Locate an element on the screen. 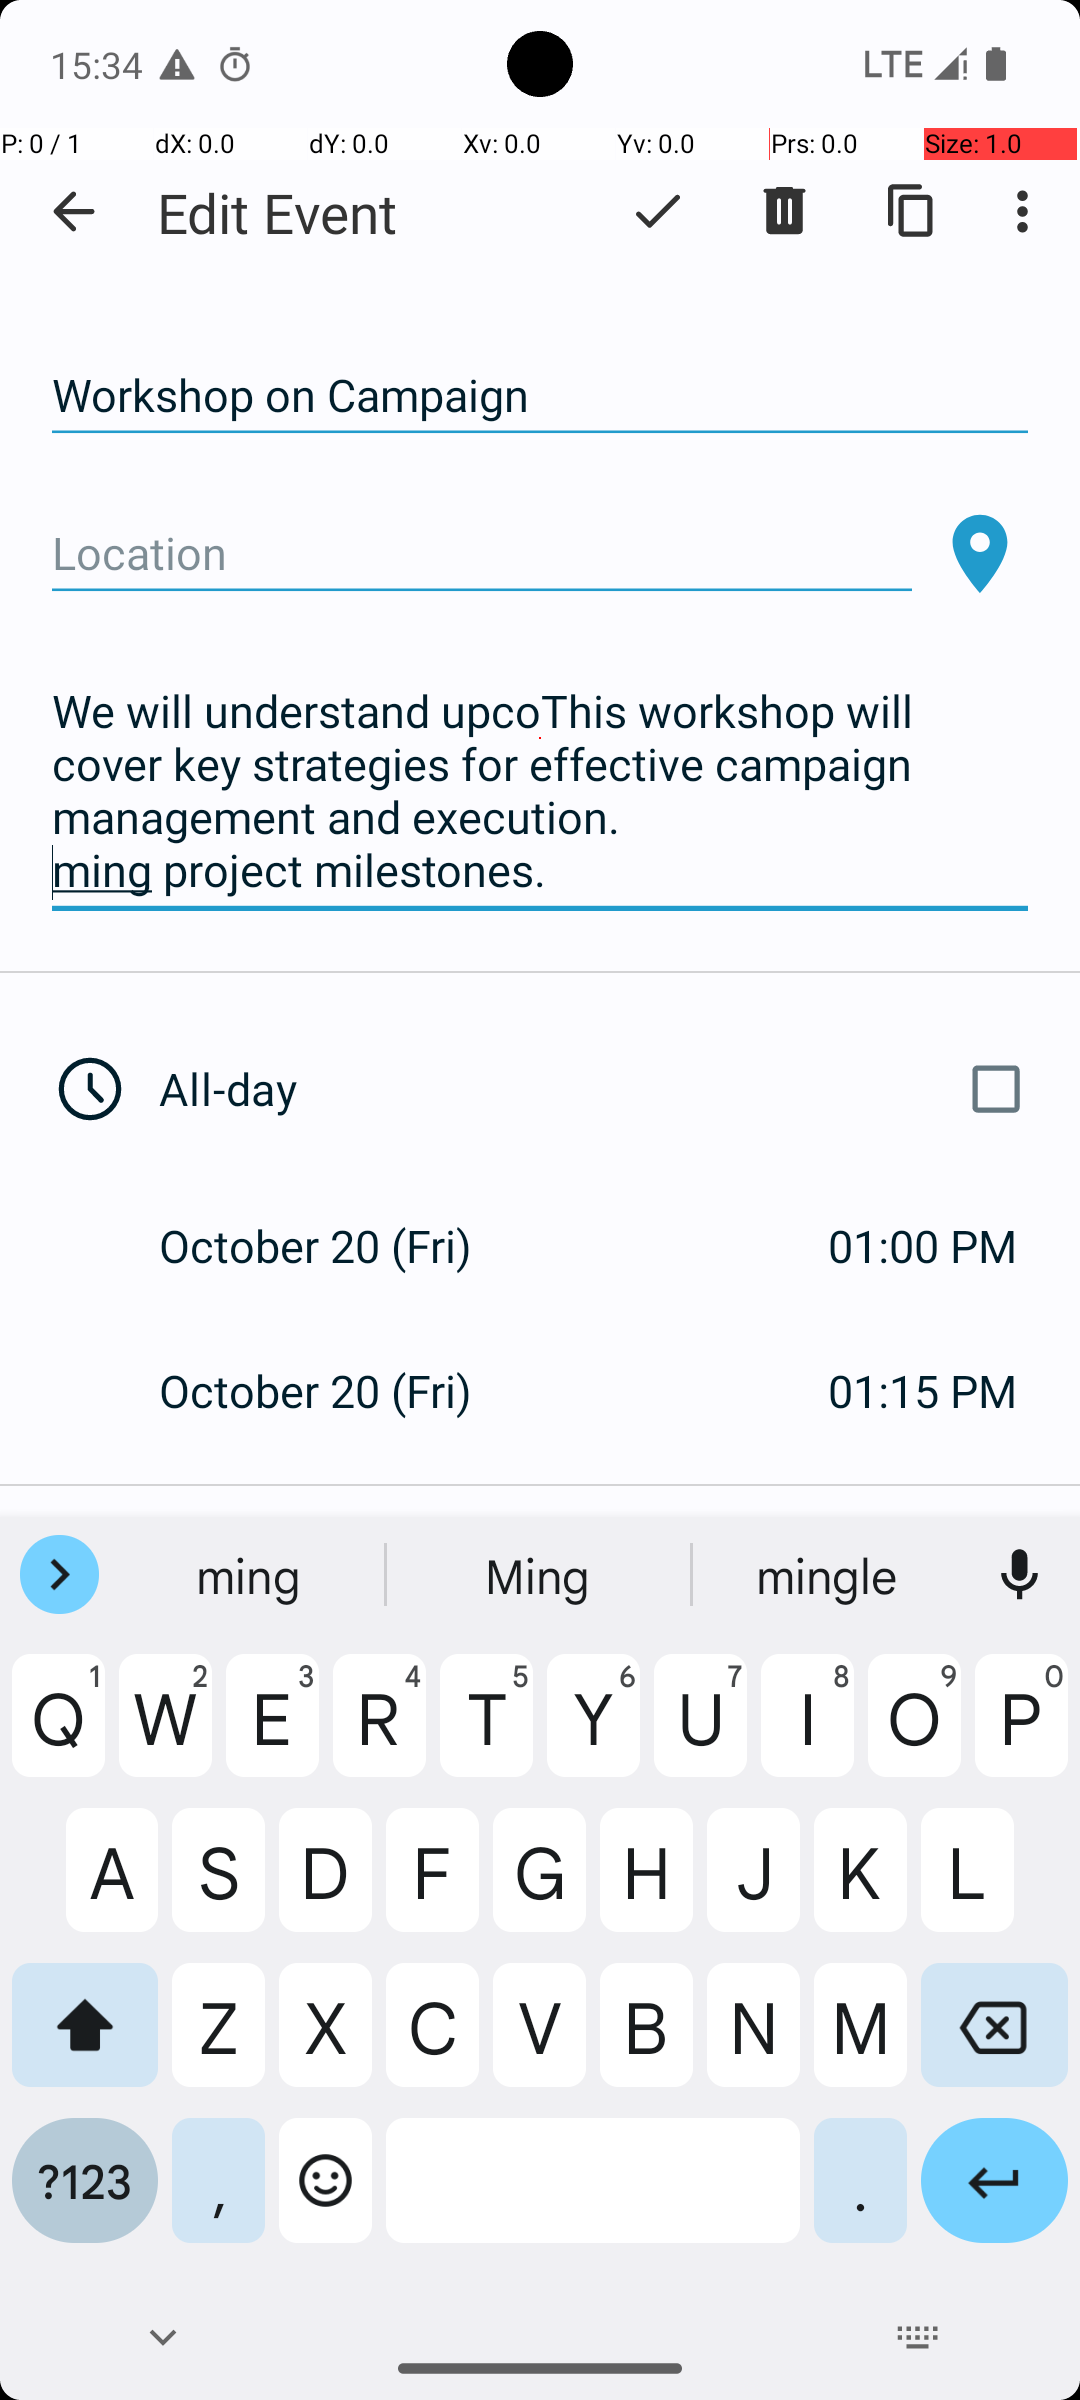 The image size is (1080, 2400). mingle is located at coordinates (829, 1575).